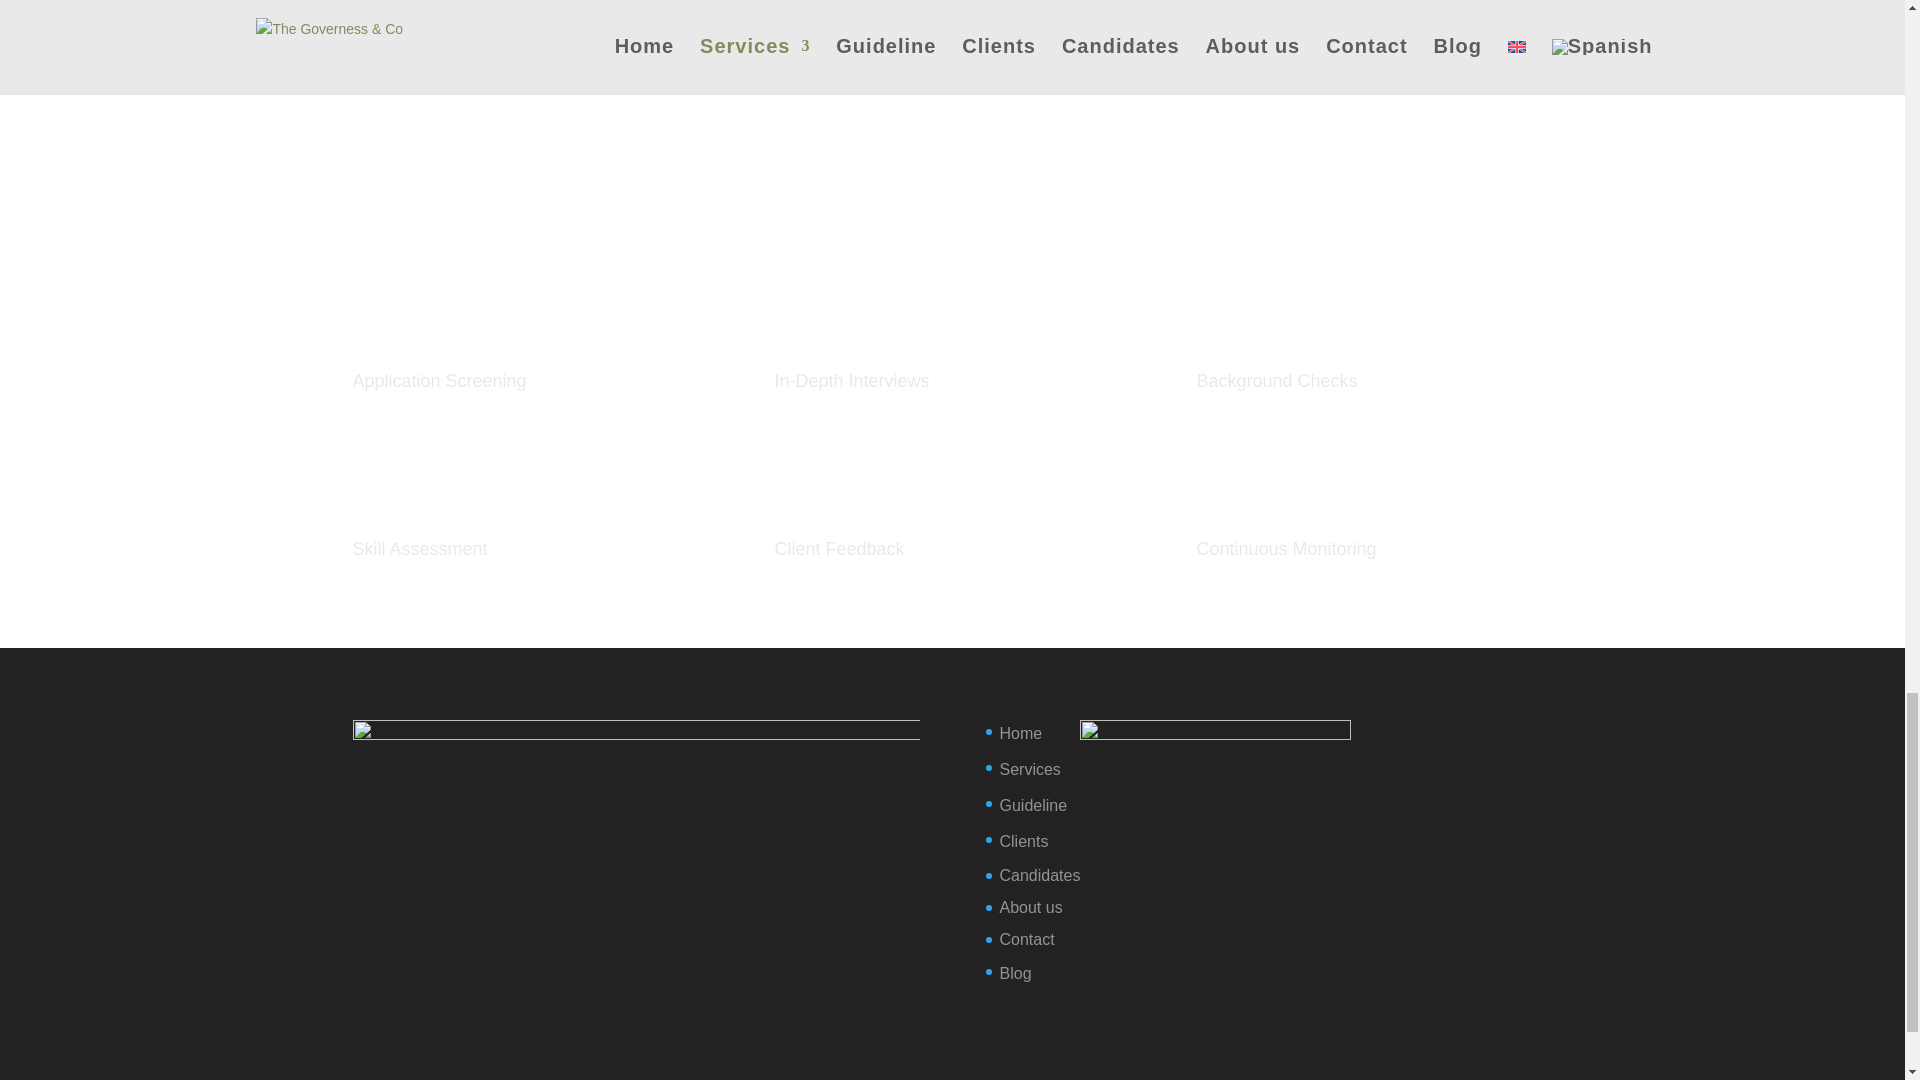 This screenshot has width=1920, height=1080. What do you see at coordinates (1027, 939) in the screenshot?
I see `Contact` at bounding box center [1027, 939].